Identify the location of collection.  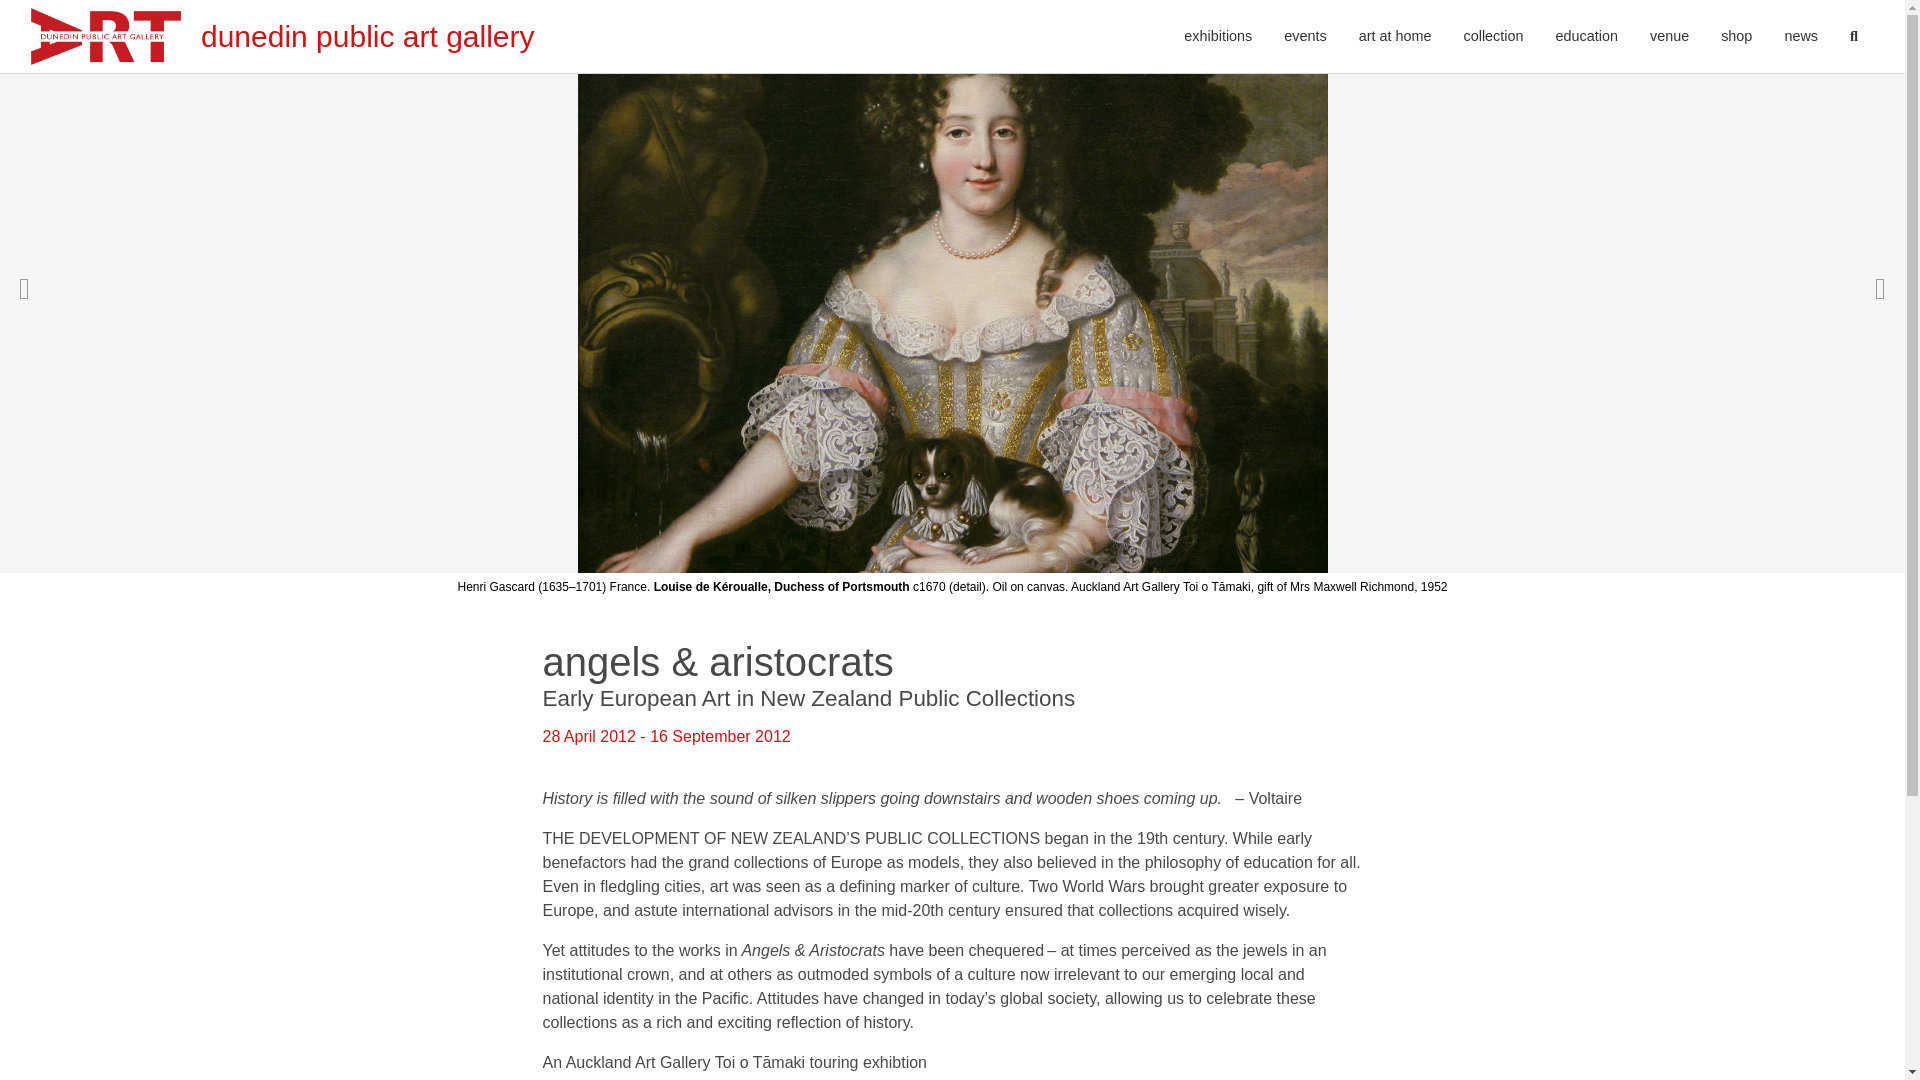
(1493, 37).